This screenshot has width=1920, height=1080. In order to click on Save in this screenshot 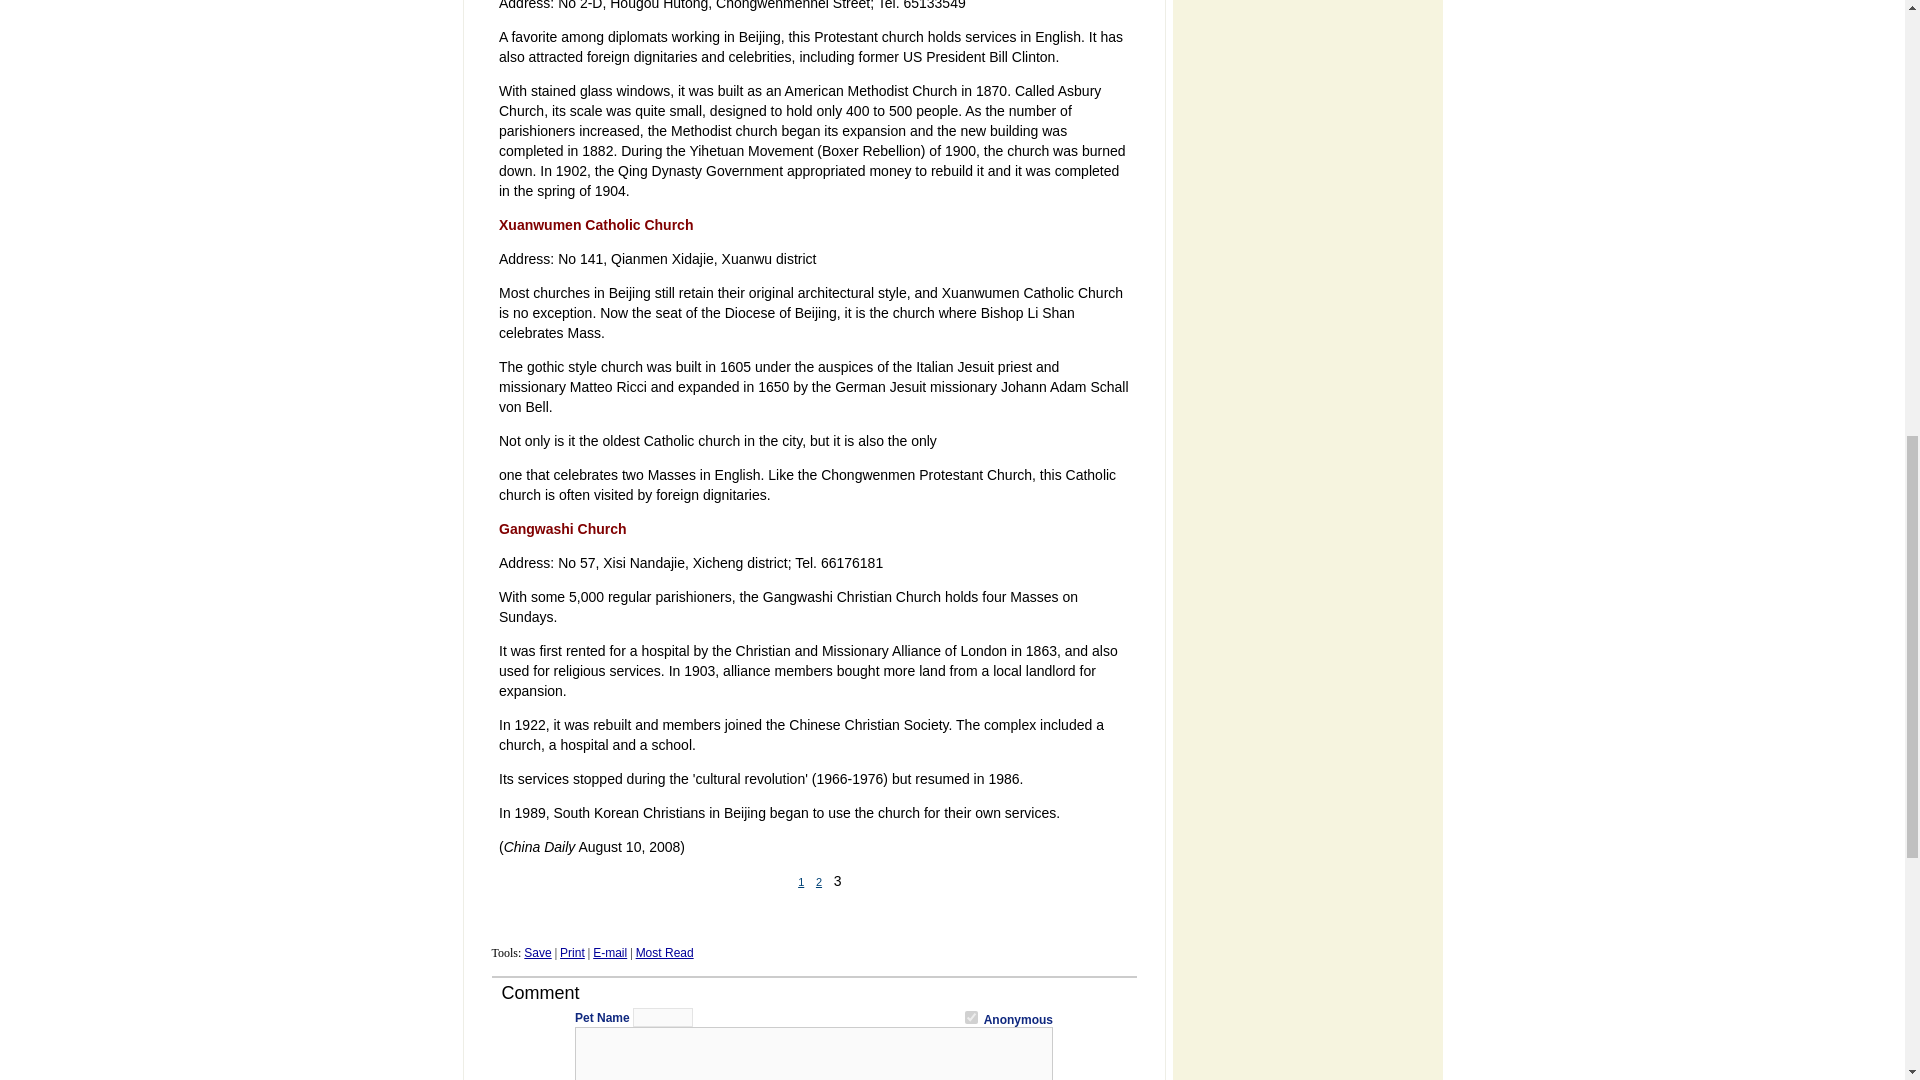, I will do `click(538, 953)`.